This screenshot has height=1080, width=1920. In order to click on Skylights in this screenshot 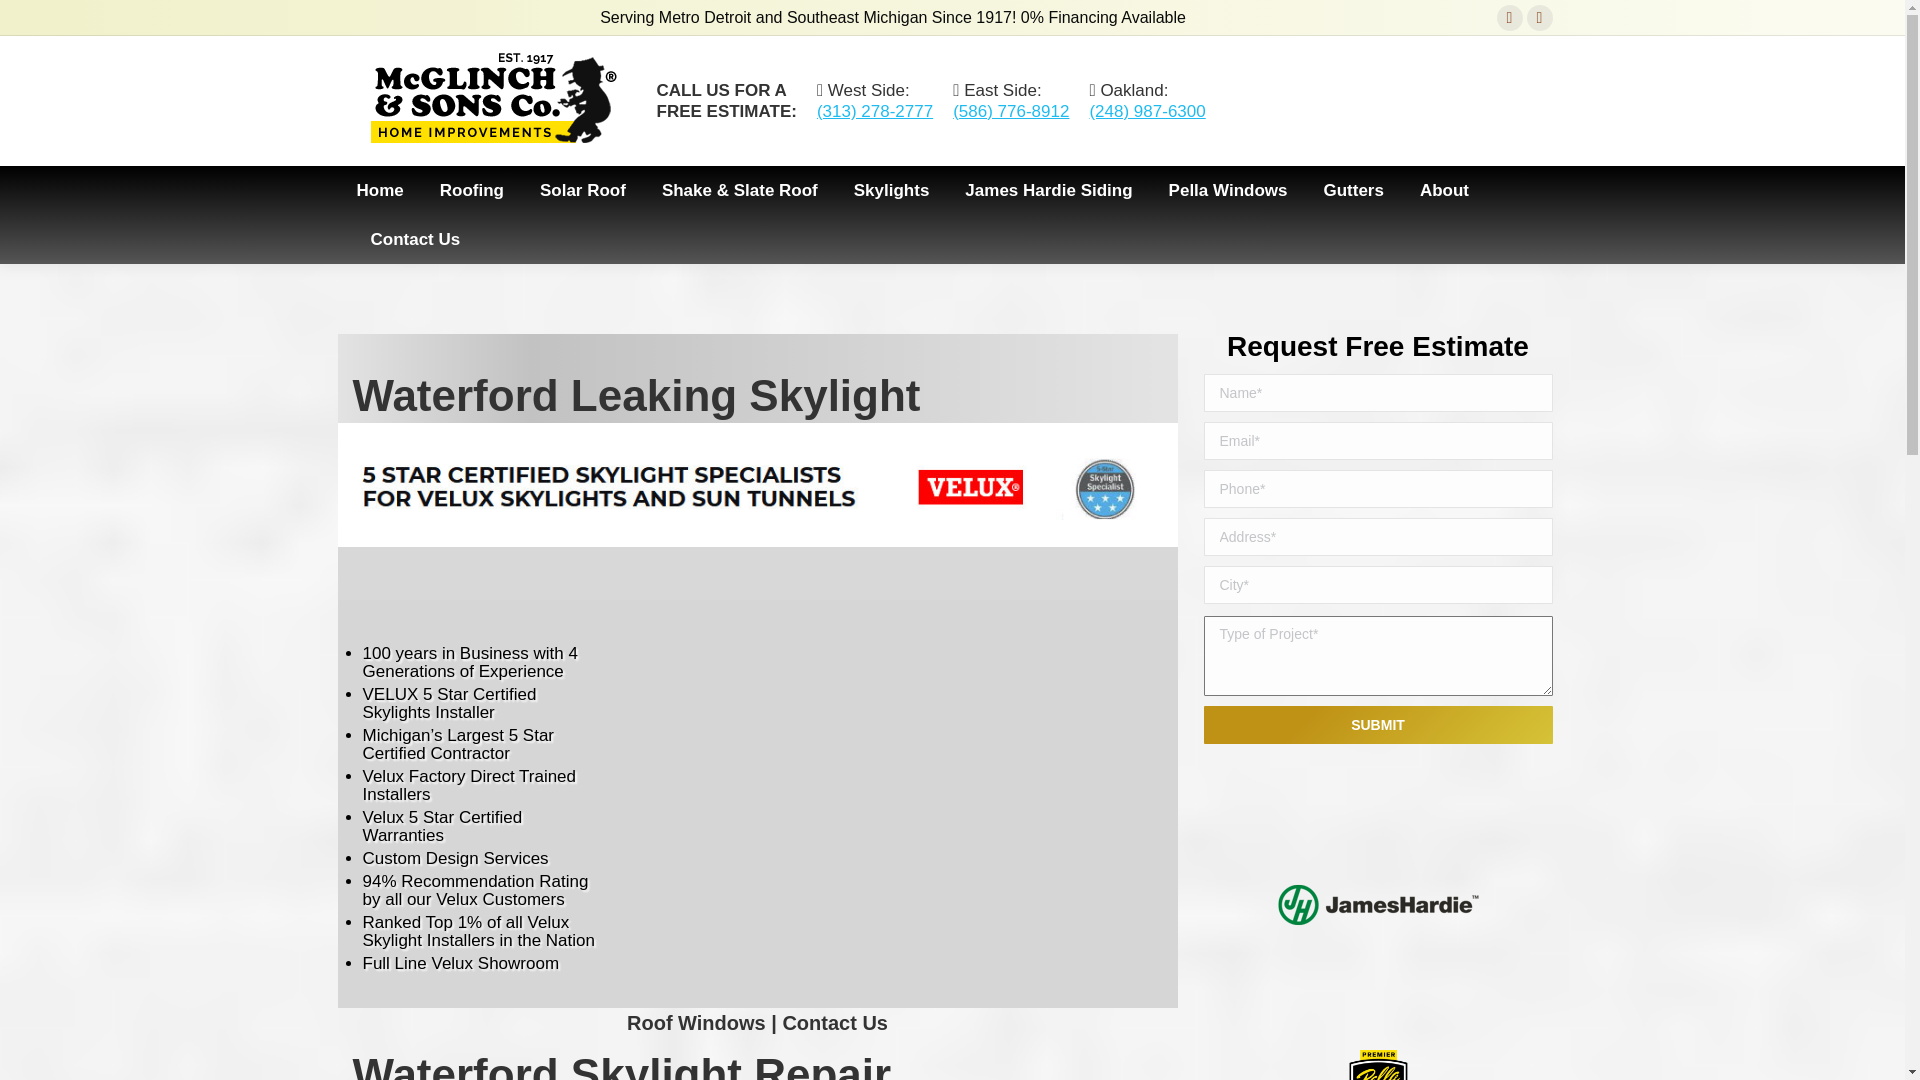, I will do `click(892, 190)`.